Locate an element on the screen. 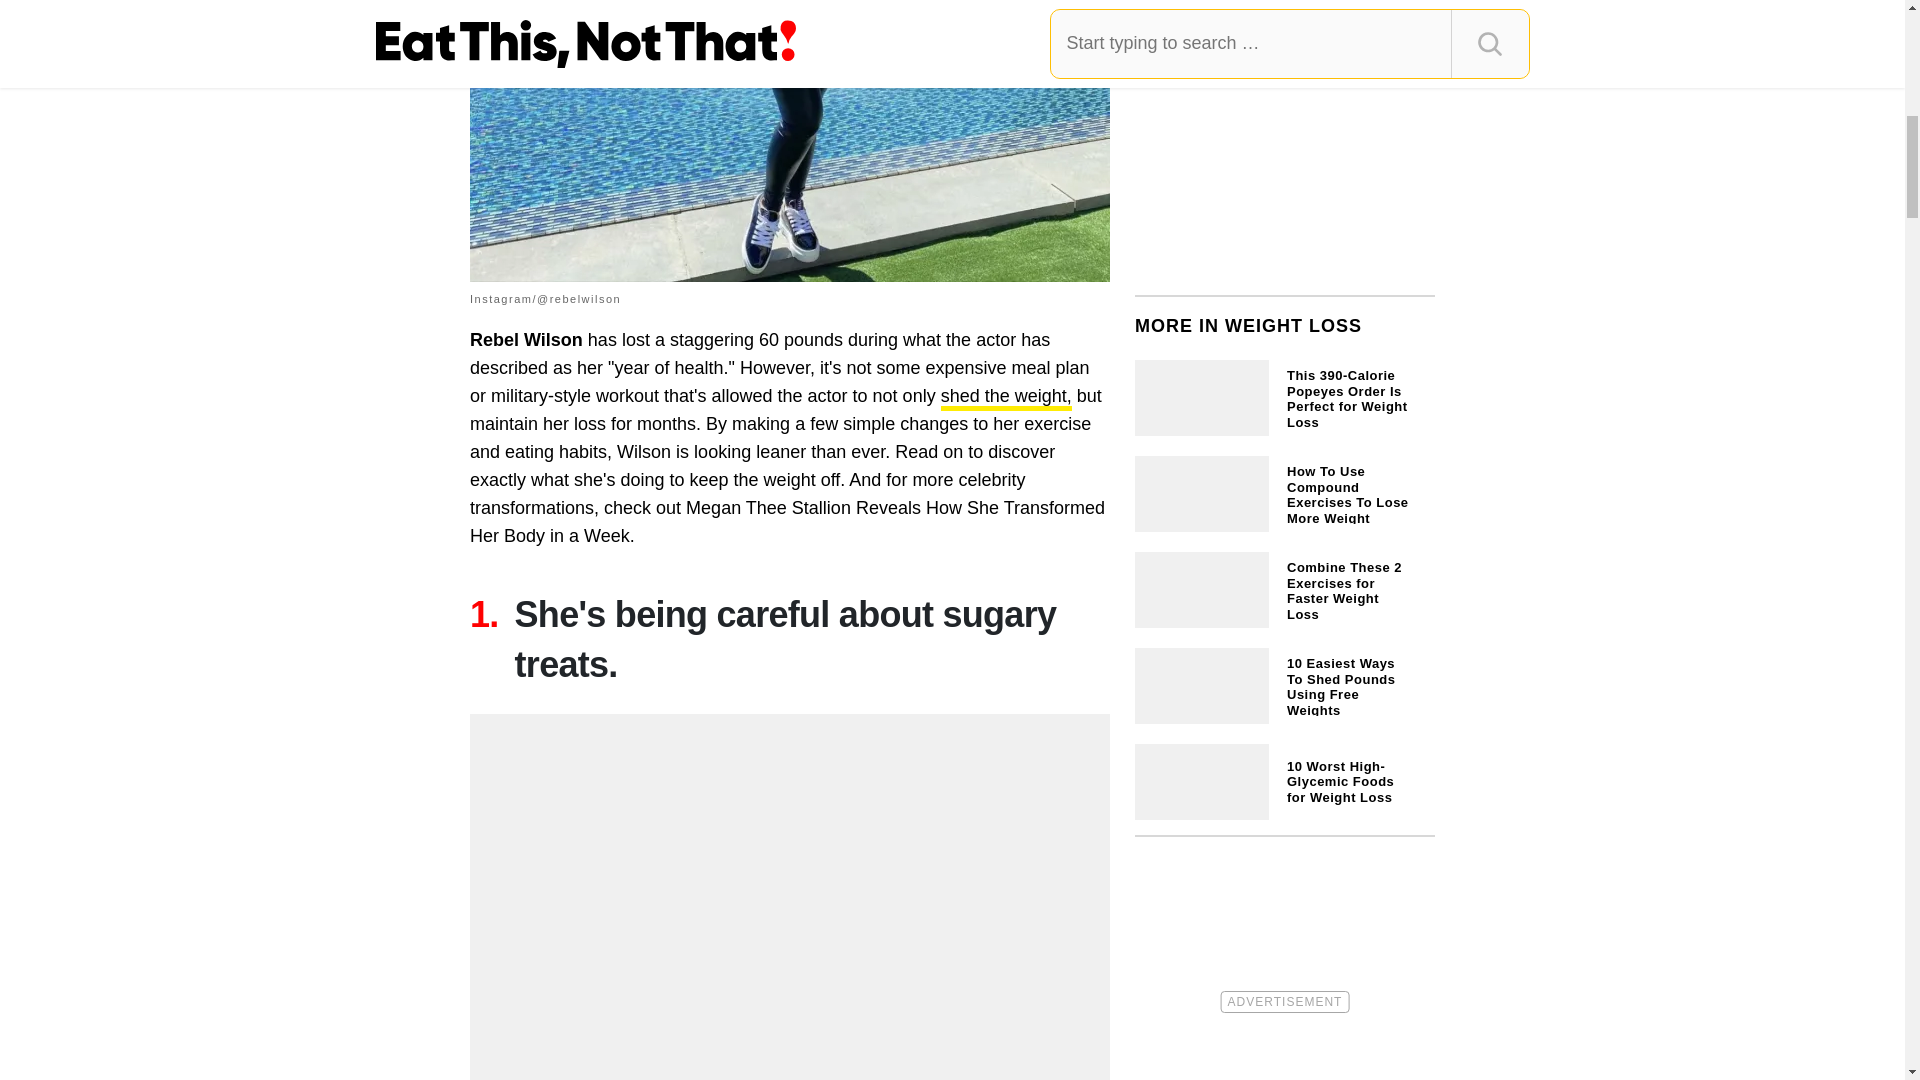  This 390-Calorie Popeyes Order Is Perfect for Weight Loss is located at coordinates (1284, 396).